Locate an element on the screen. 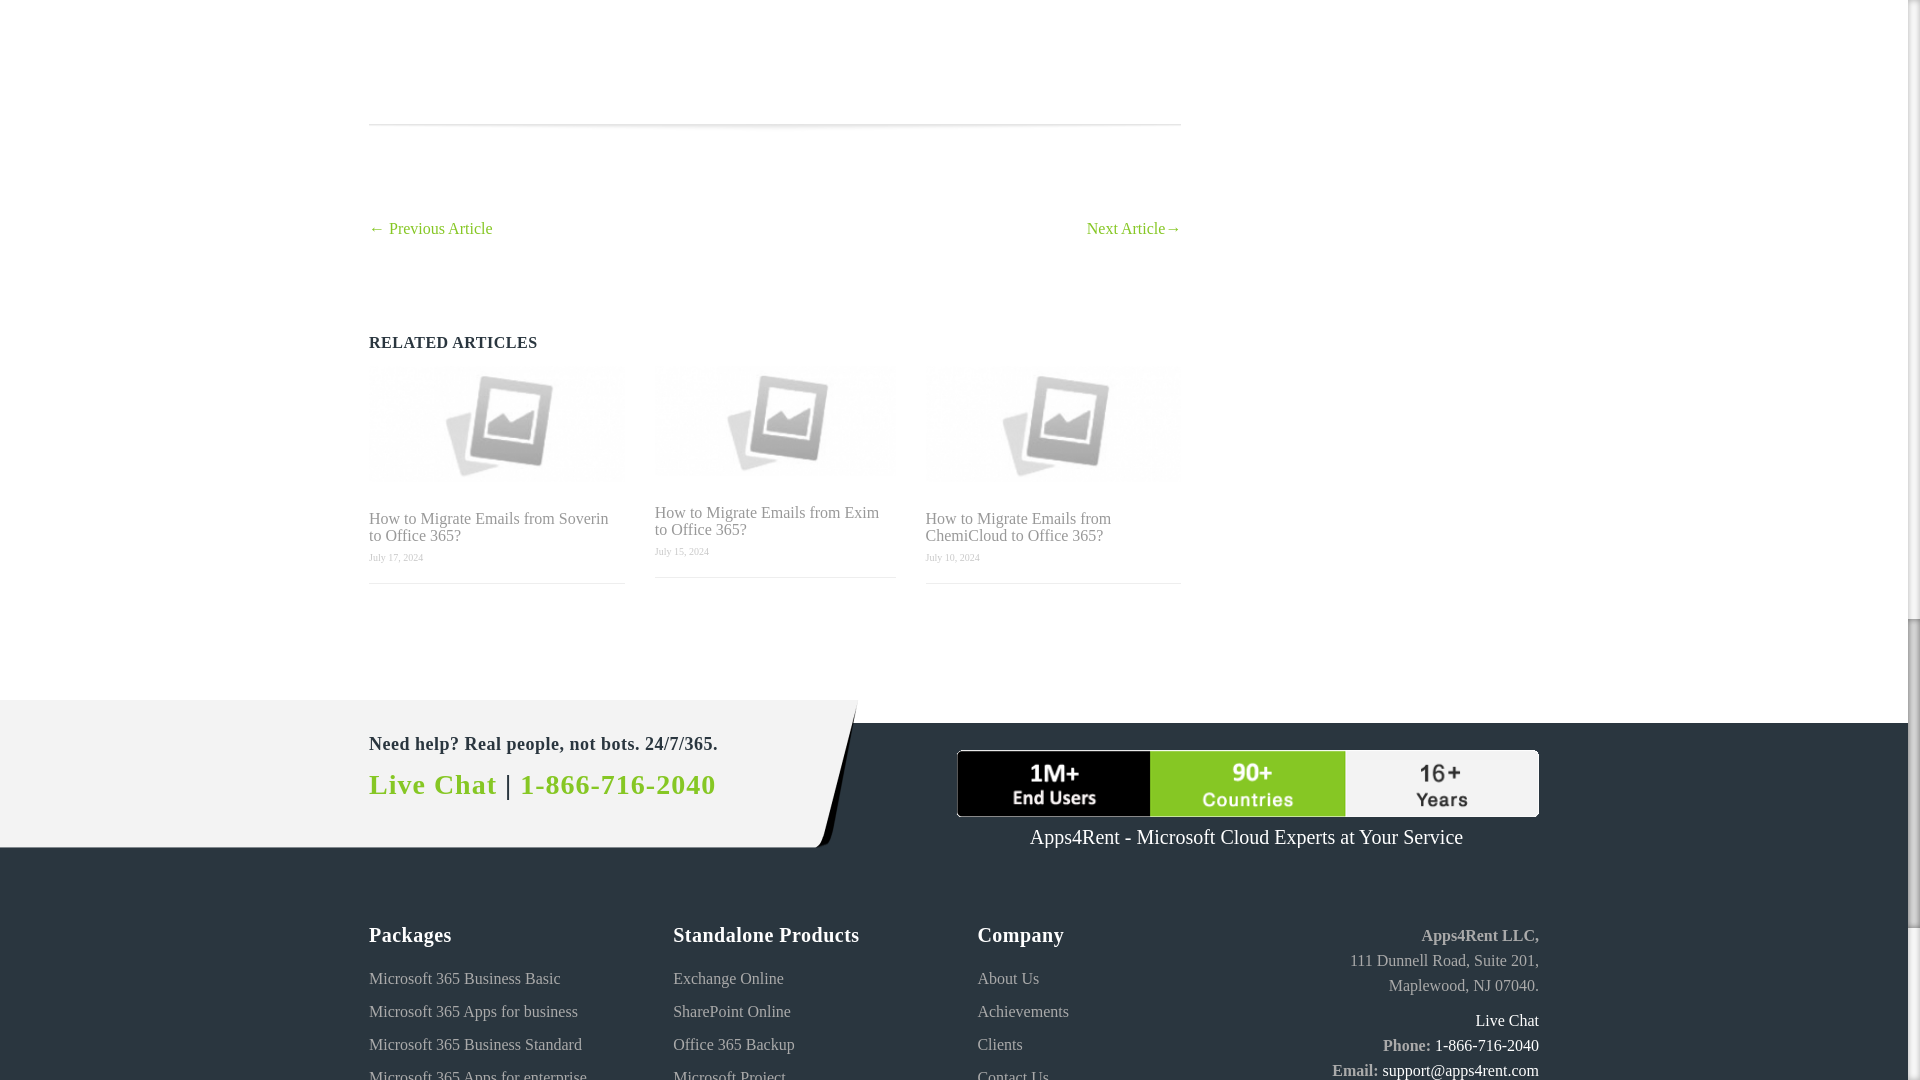 The width and height of the screenshot is (1920, 1080). Permalink to How to Migrate Emails from Exim to Office 365? is located at coordinates (775, 520).